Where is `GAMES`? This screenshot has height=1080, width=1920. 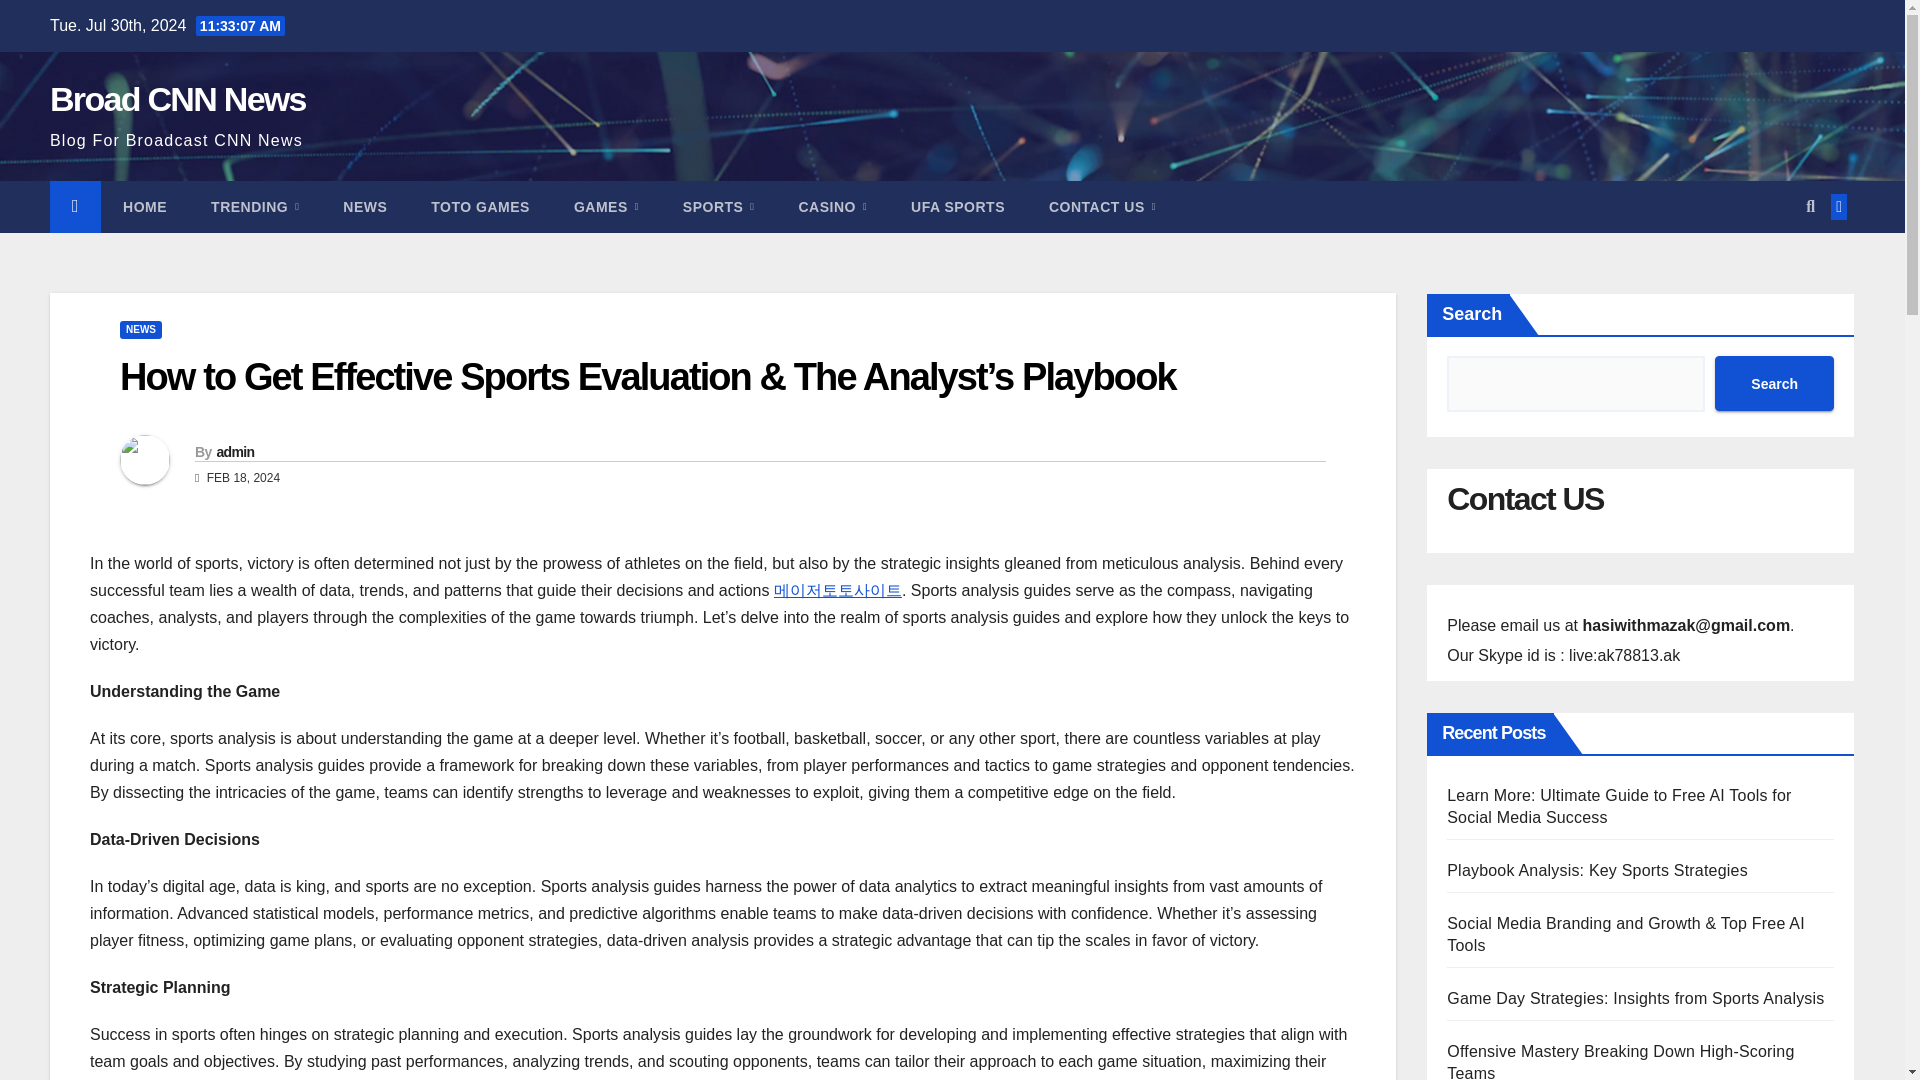 GAMES is located at coordinates (606, 207).